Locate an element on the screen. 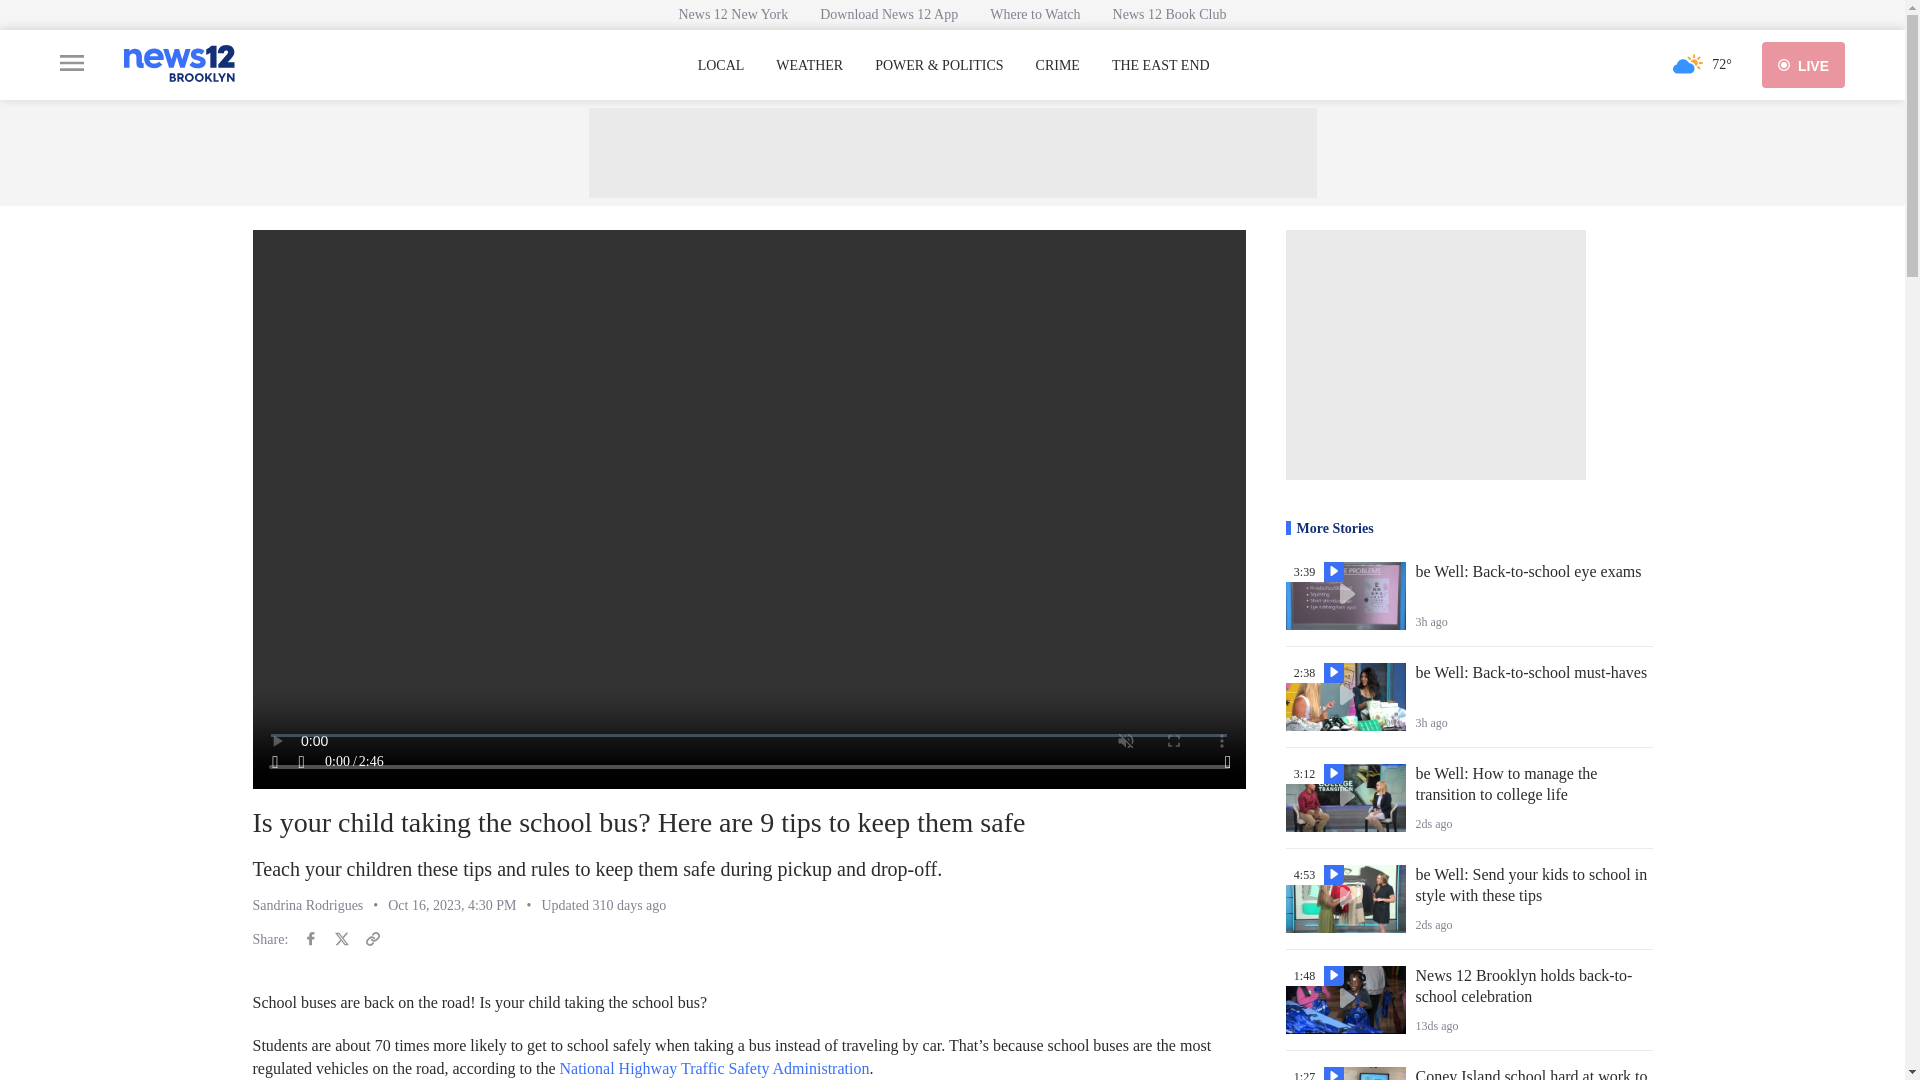 The width and height of the screenshot is (1920, 1080). News 12 Book Club is located at coordinates (1169, 14).